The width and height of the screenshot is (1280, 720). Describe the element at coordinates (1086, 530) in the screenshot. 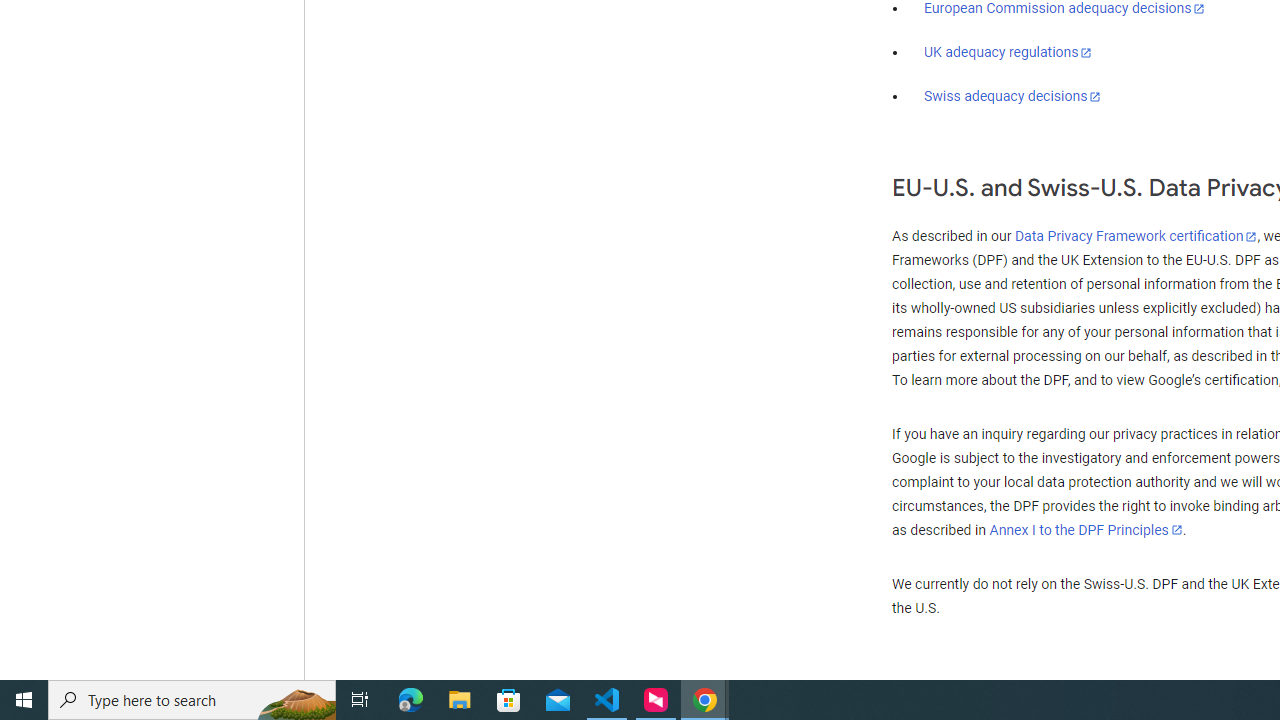

I see `Annex I to the DPF Principles` at that location.